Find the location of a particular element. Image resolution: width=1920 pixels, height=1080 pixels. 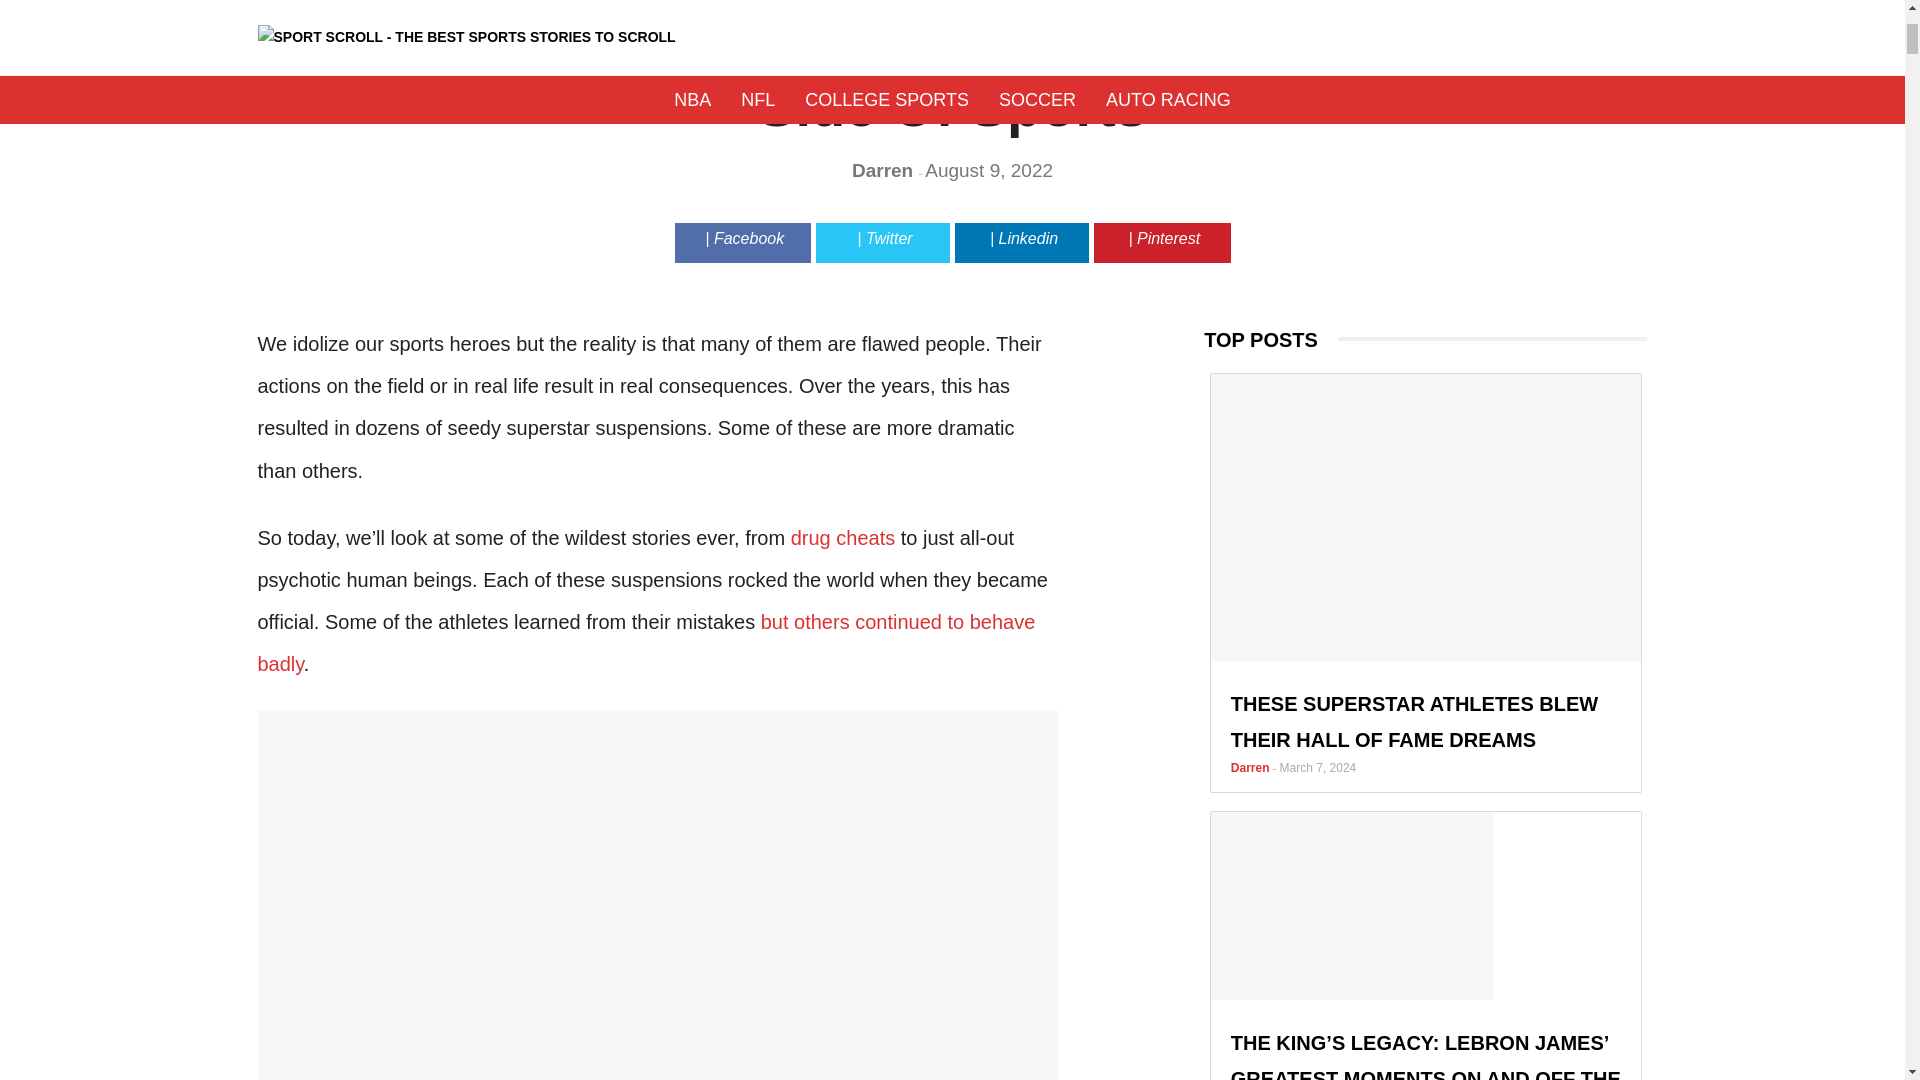

drug cheats is located at coordinates (844, 538).